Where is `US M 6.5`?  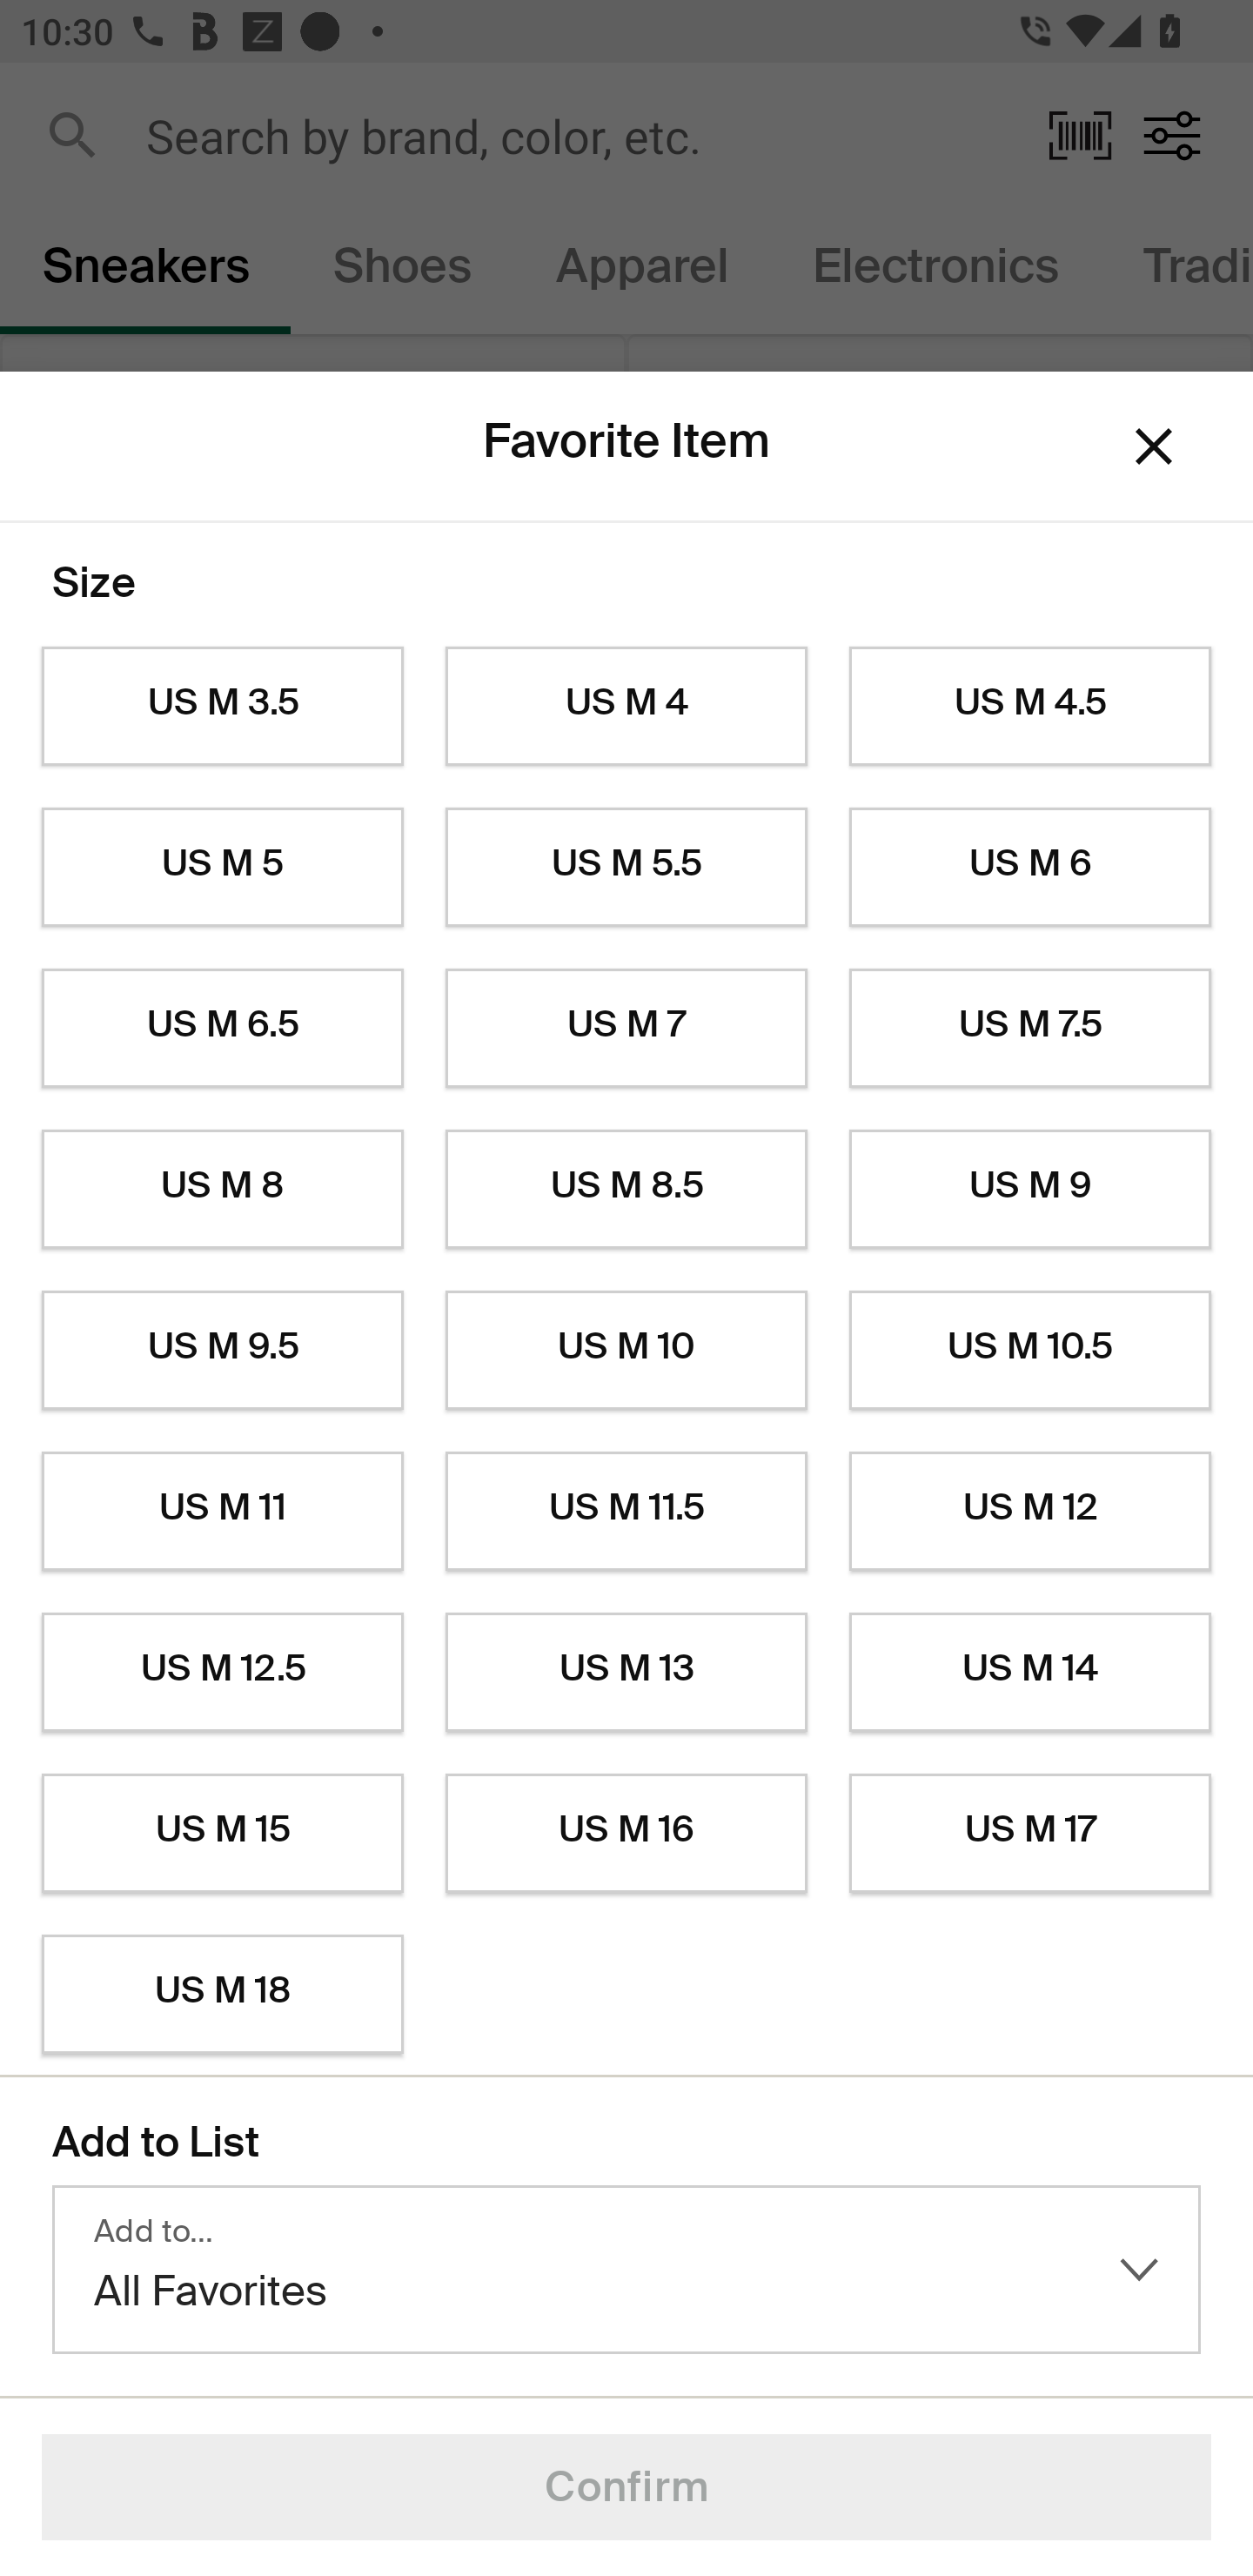
US M 6.5 is located at coordinates (222, 1029).